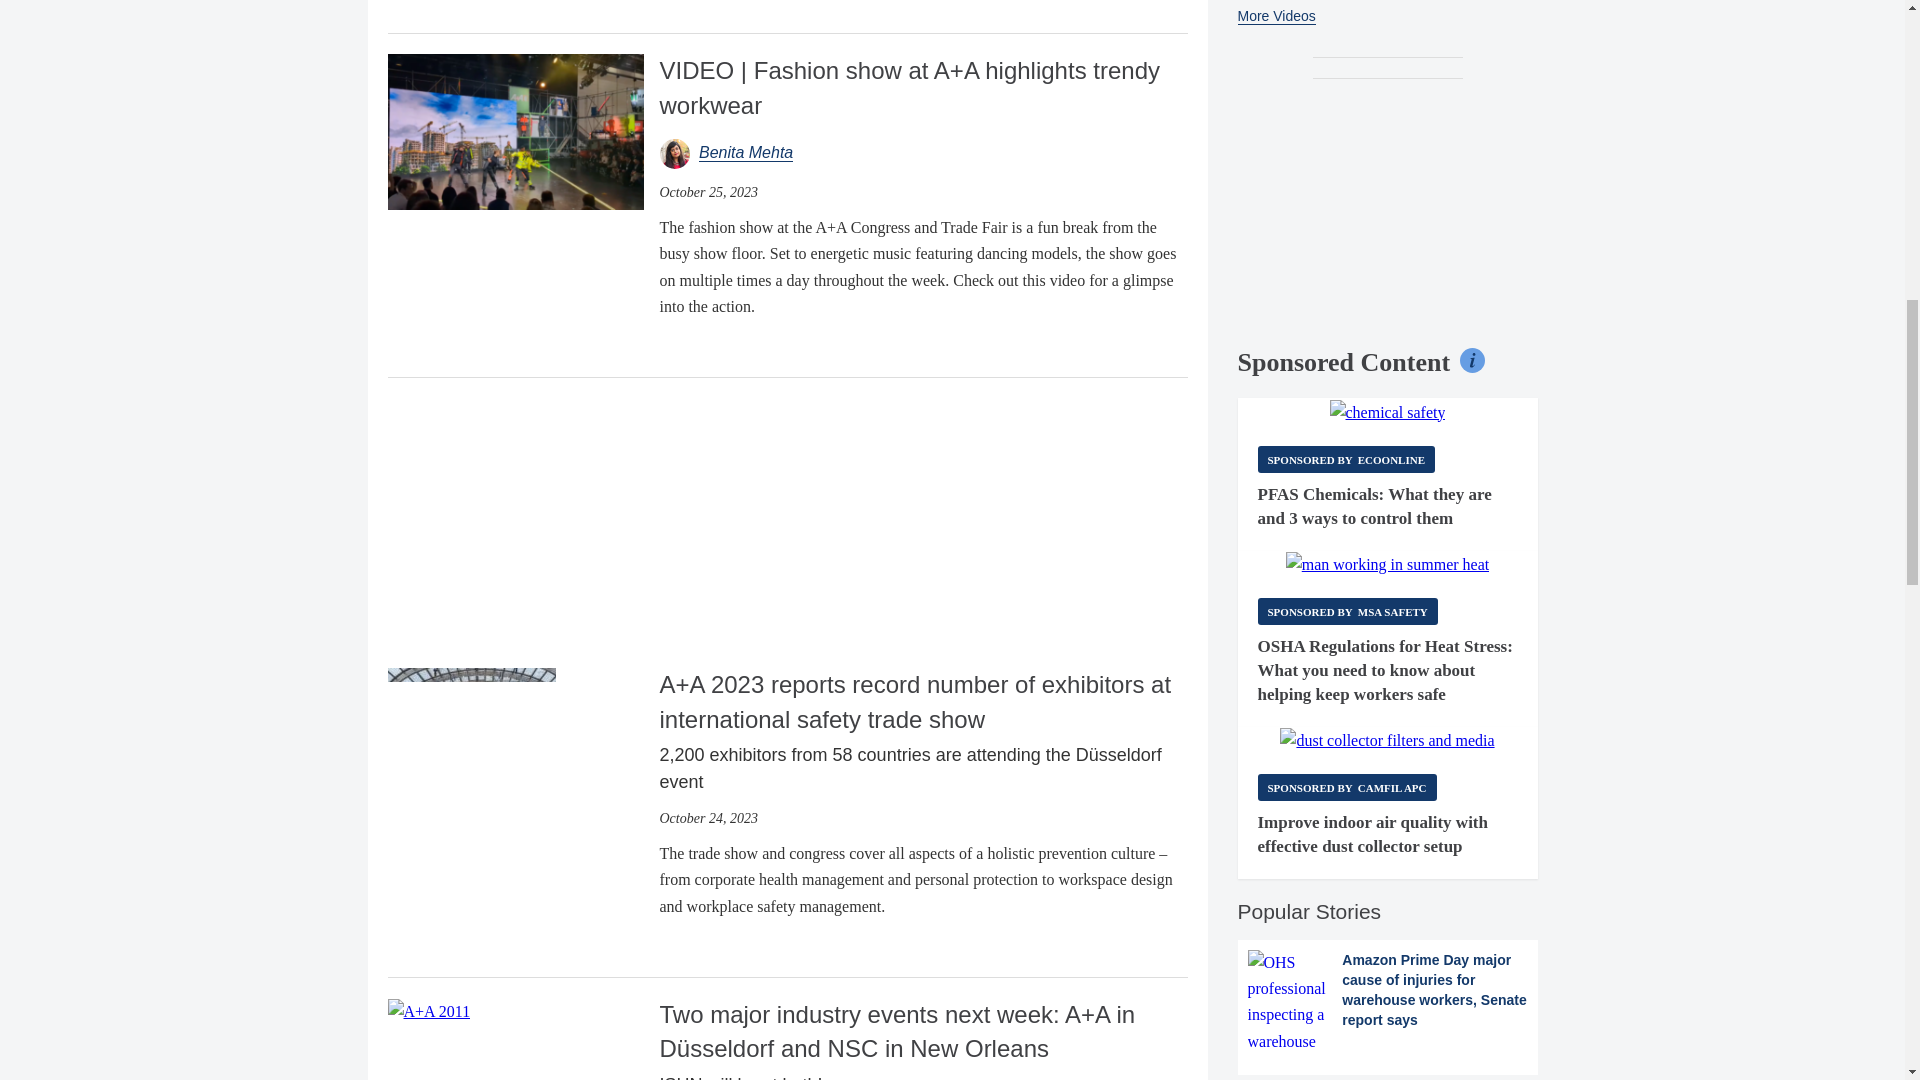 The image size is (1920, 1080). I want to click on AplusA welcome.jpg, so click(472, 752).